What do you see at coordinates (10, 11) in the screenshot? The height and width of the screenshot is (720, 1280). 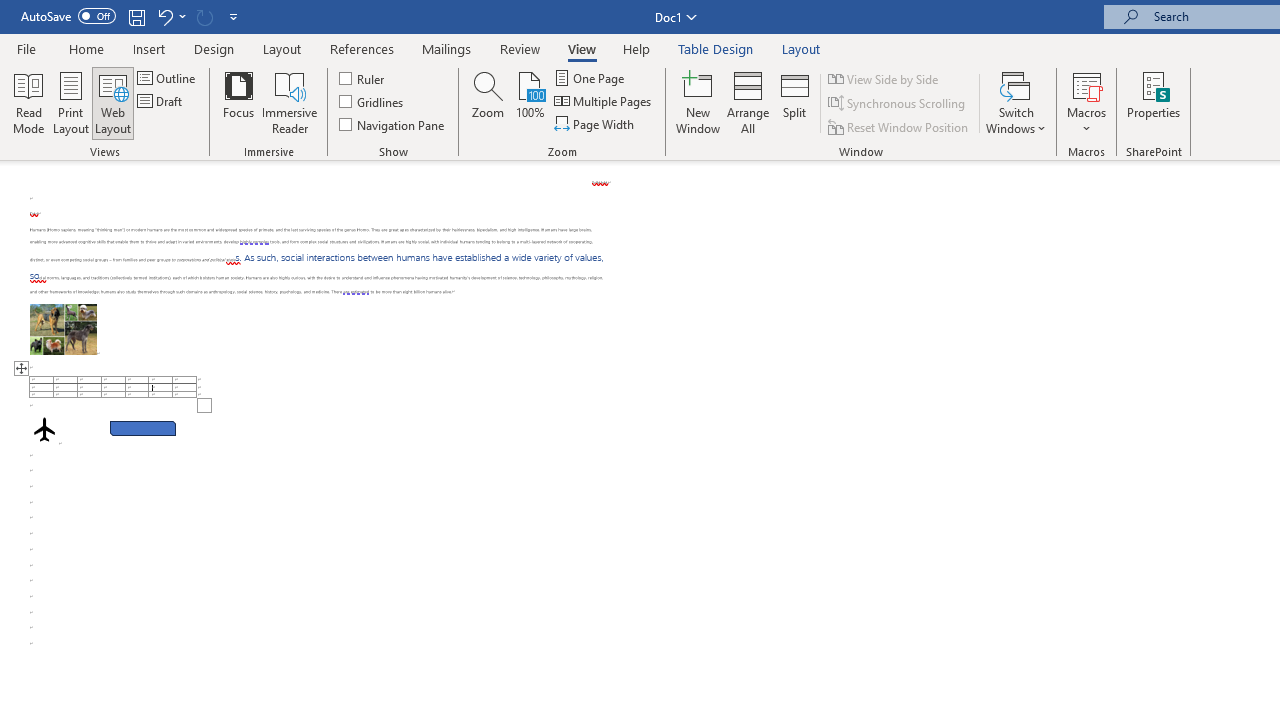 I see `System` at bounding box center [10, 11].